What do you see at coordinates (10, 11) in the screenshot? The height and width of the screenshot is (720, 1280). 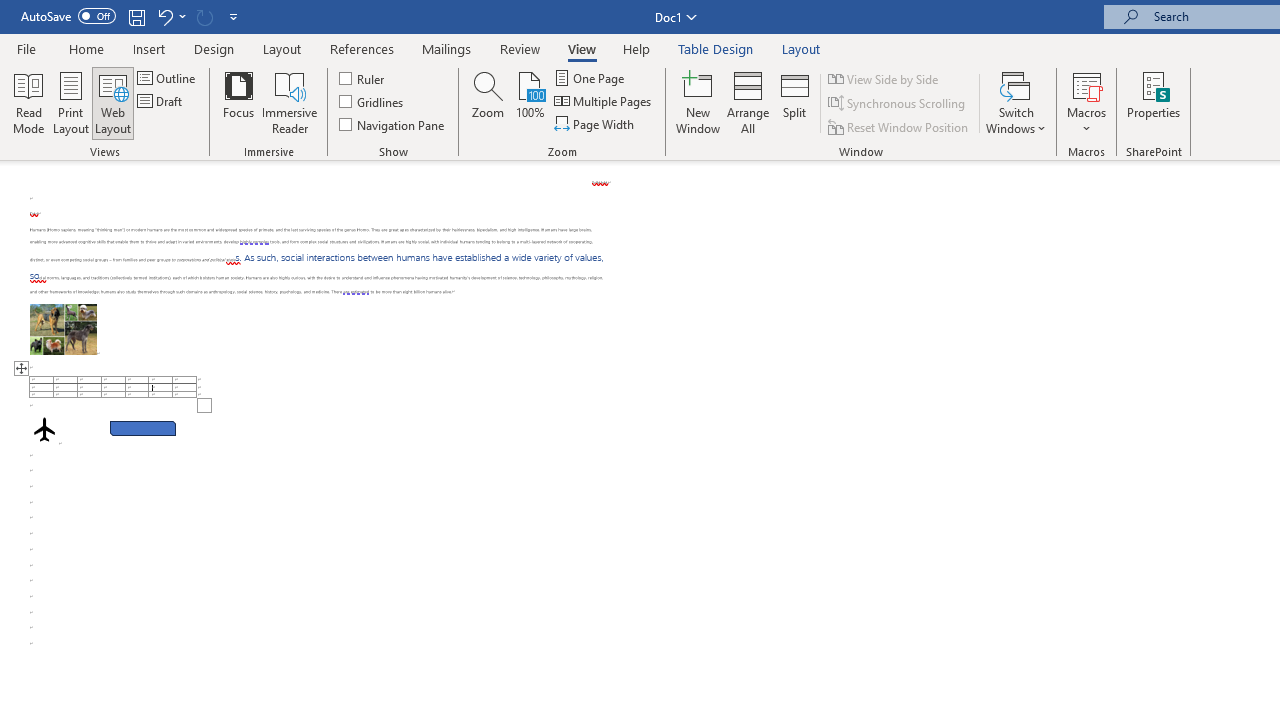 I see `System` at bounding box center [10, 11].